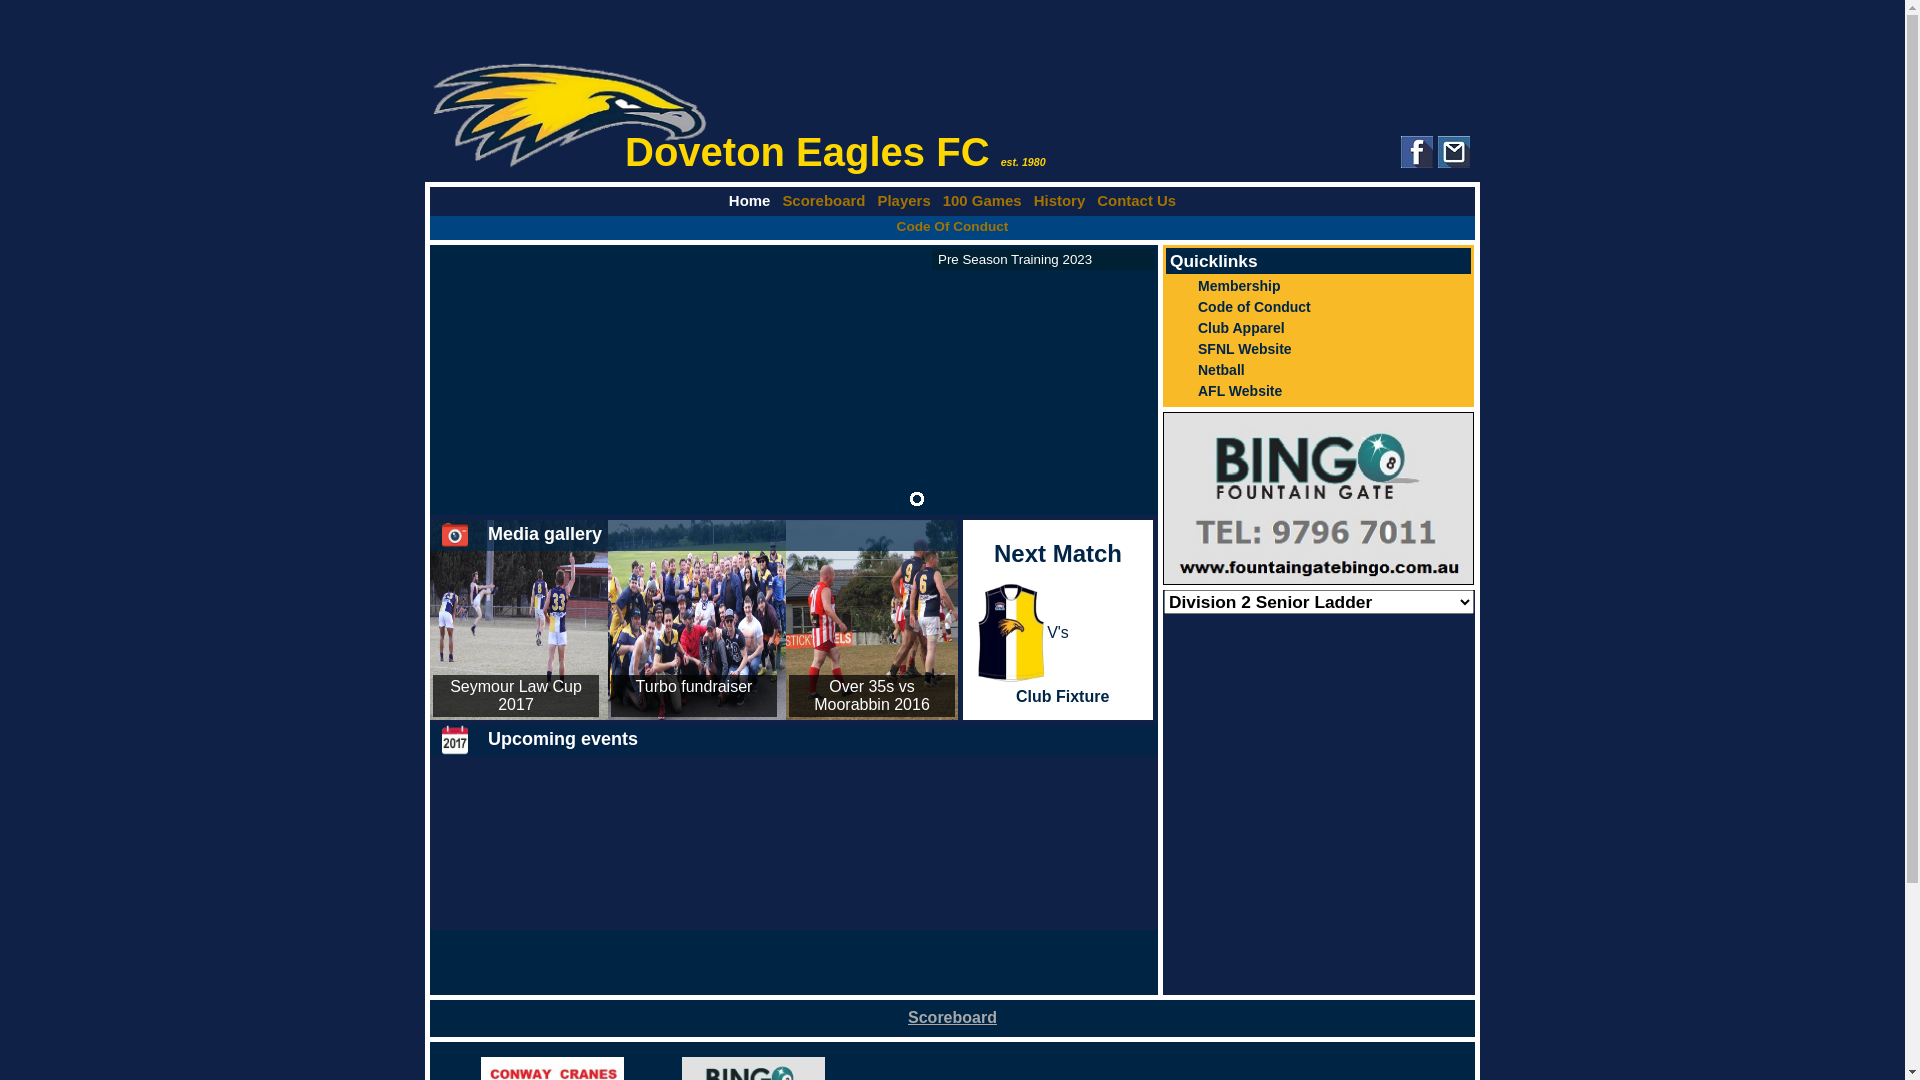  What do you see at coordinates (1044, 260) in the screenshot?
I see `Pre Season Training 2023` at bounding box center [1044, 260].